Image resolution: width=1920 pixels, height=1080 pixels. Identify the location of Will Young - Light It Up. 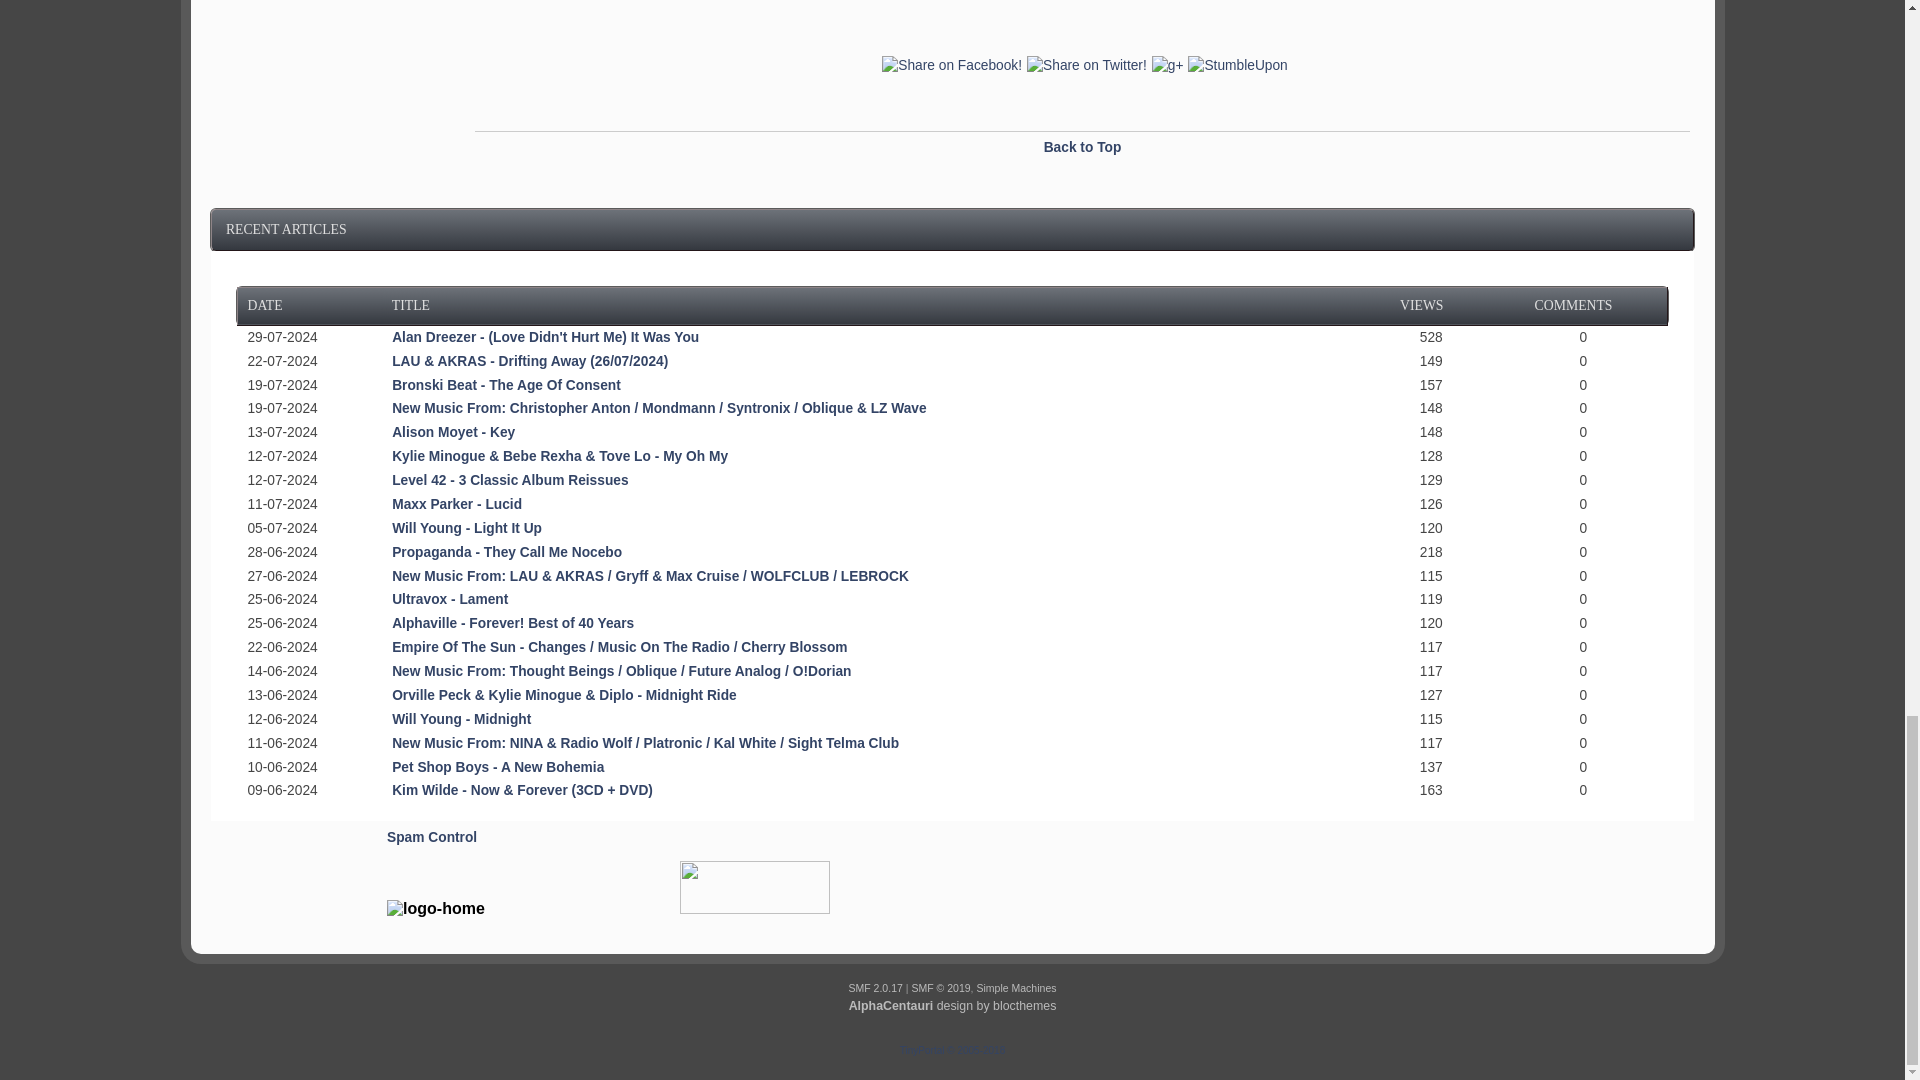
(466, 528).